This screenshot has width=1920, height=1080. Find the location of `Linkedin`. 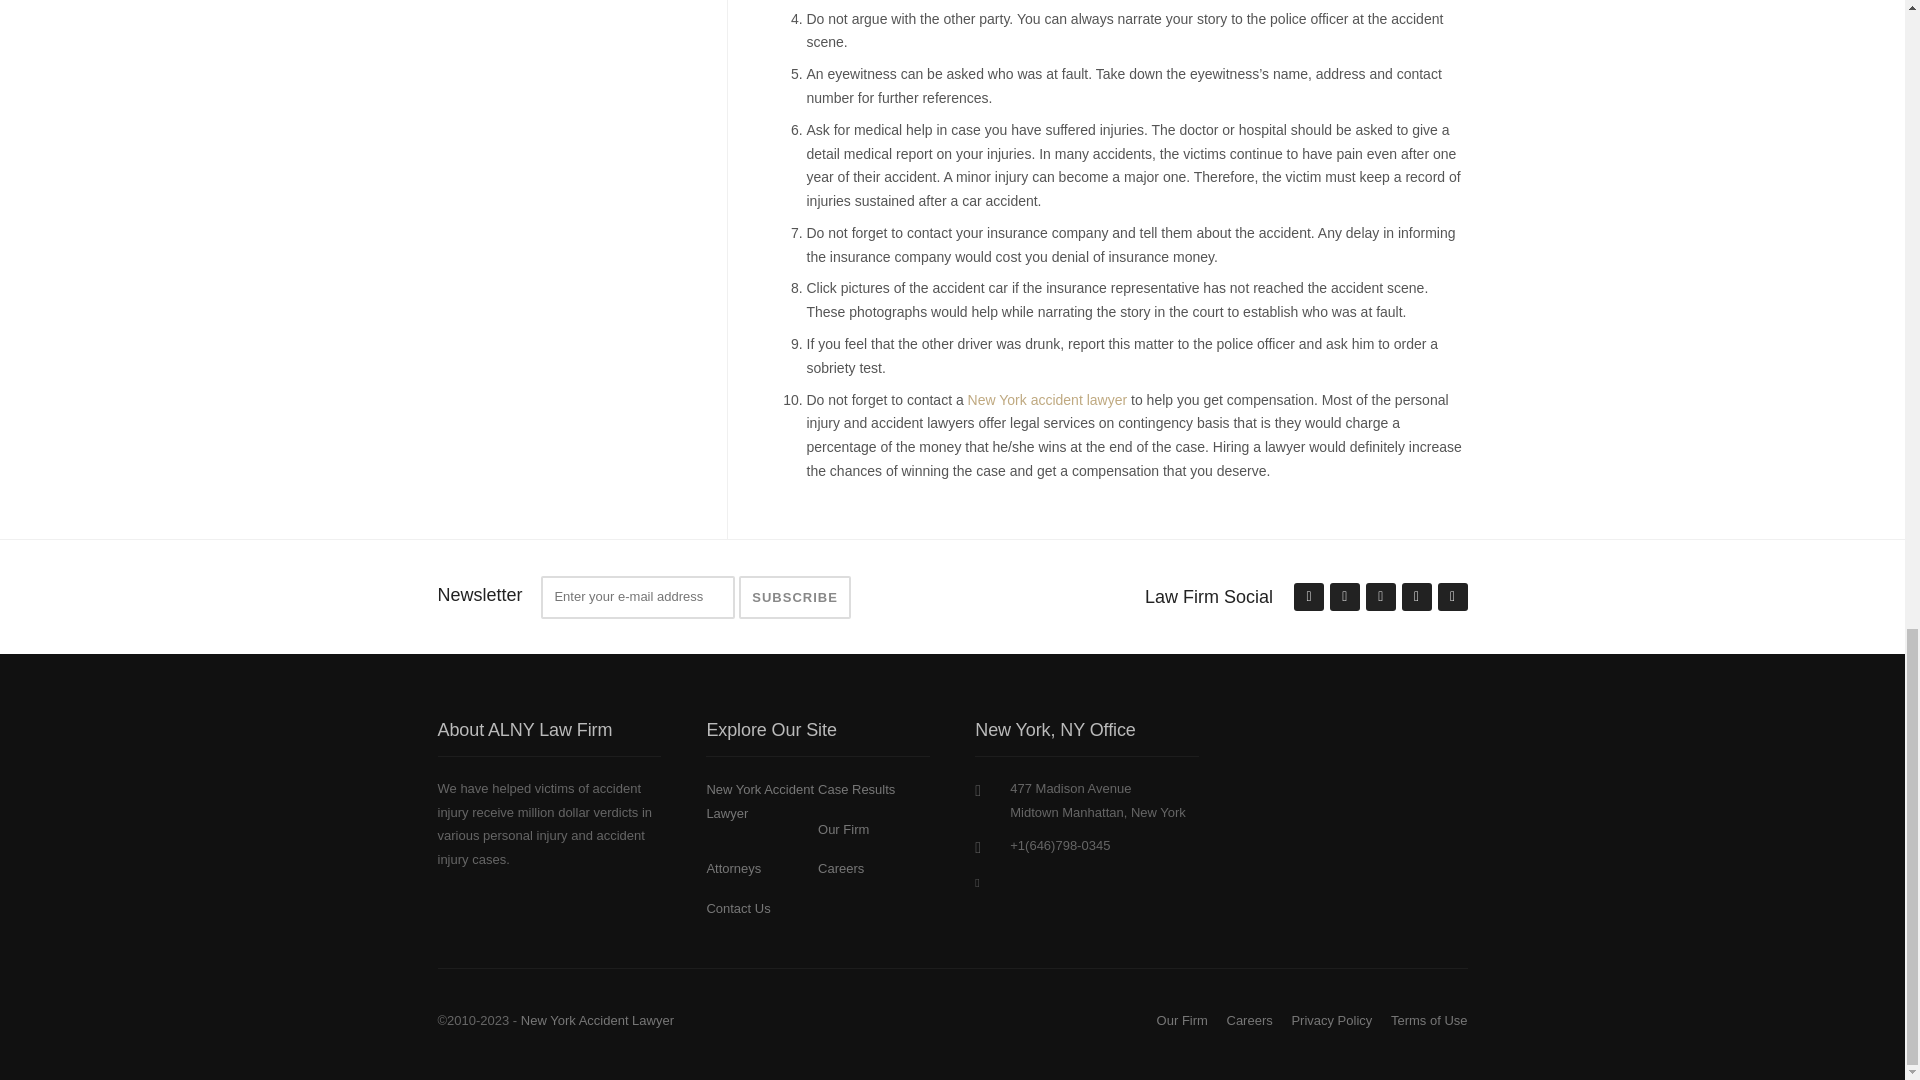

Linkedin is located at coordinates (1379, 597).